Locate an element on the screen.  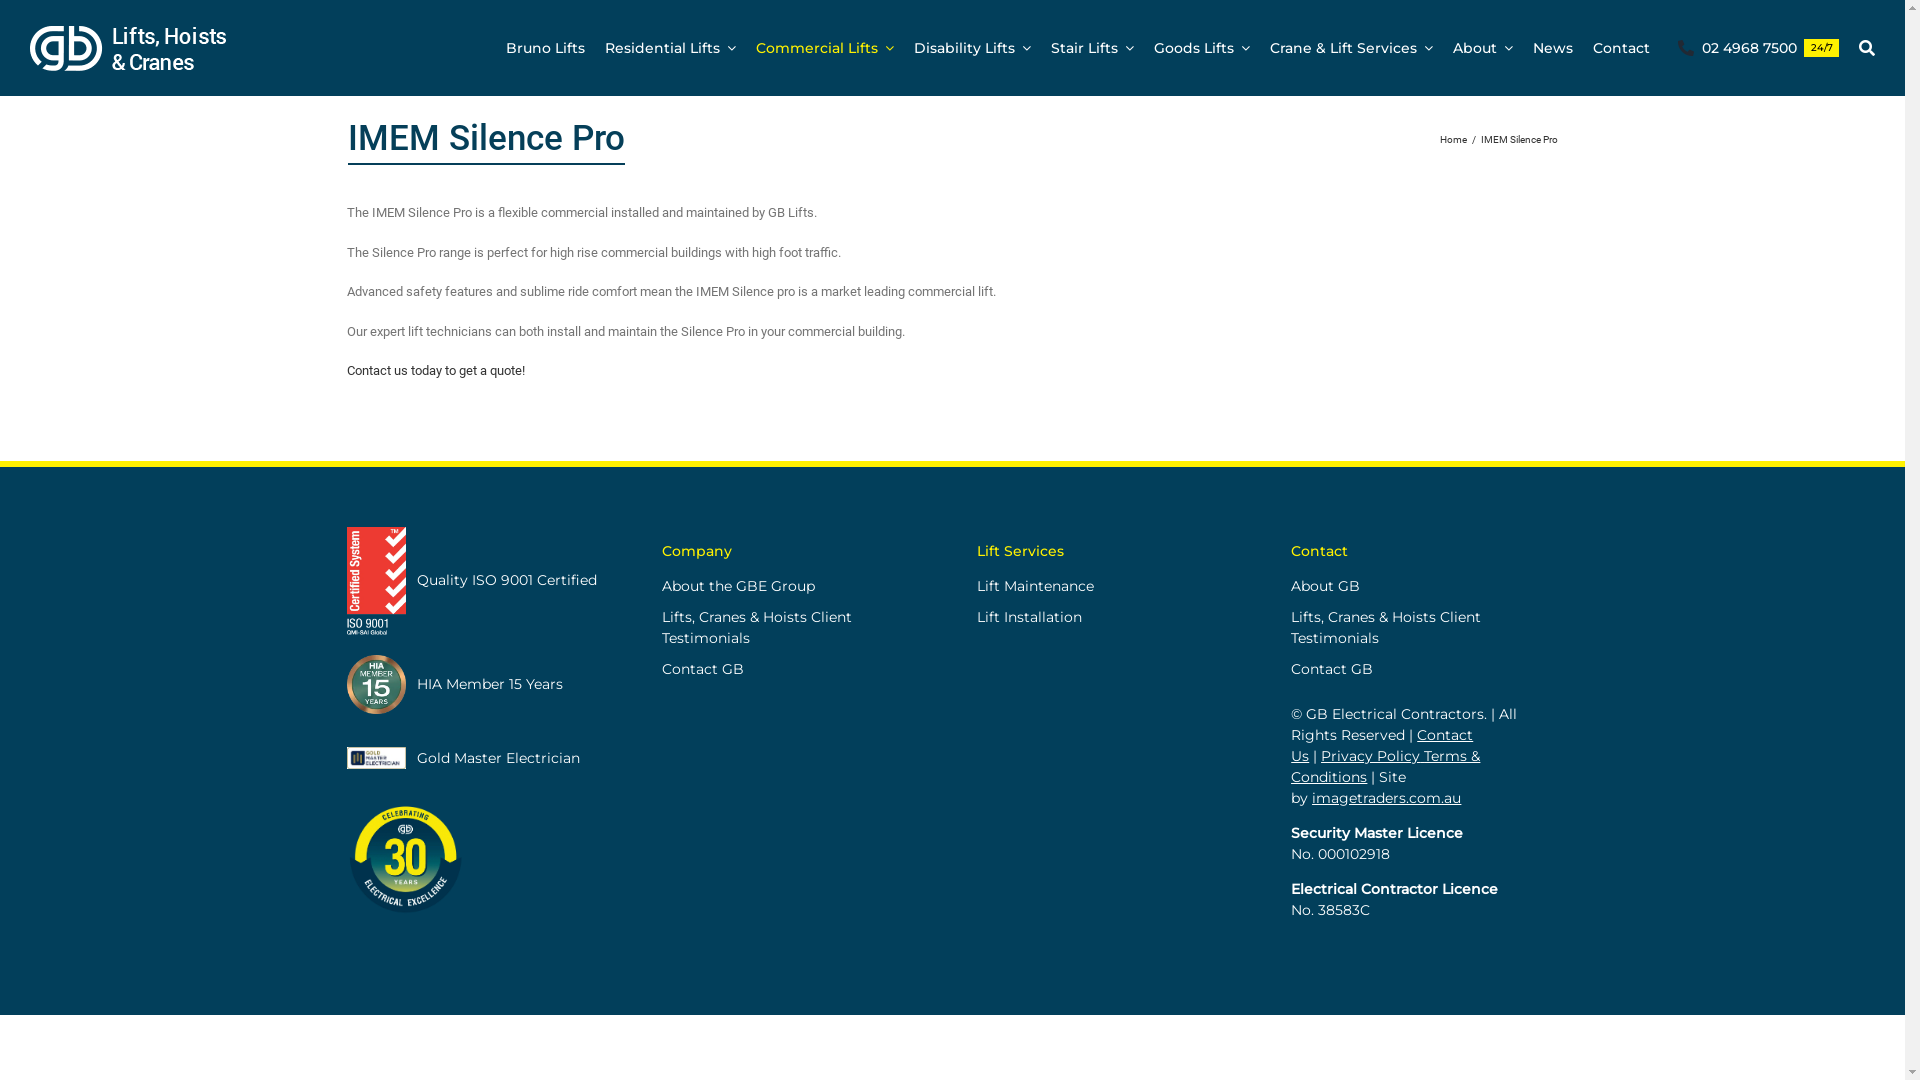
Contact us today to get a quote! is located at coordinates (436, 370).